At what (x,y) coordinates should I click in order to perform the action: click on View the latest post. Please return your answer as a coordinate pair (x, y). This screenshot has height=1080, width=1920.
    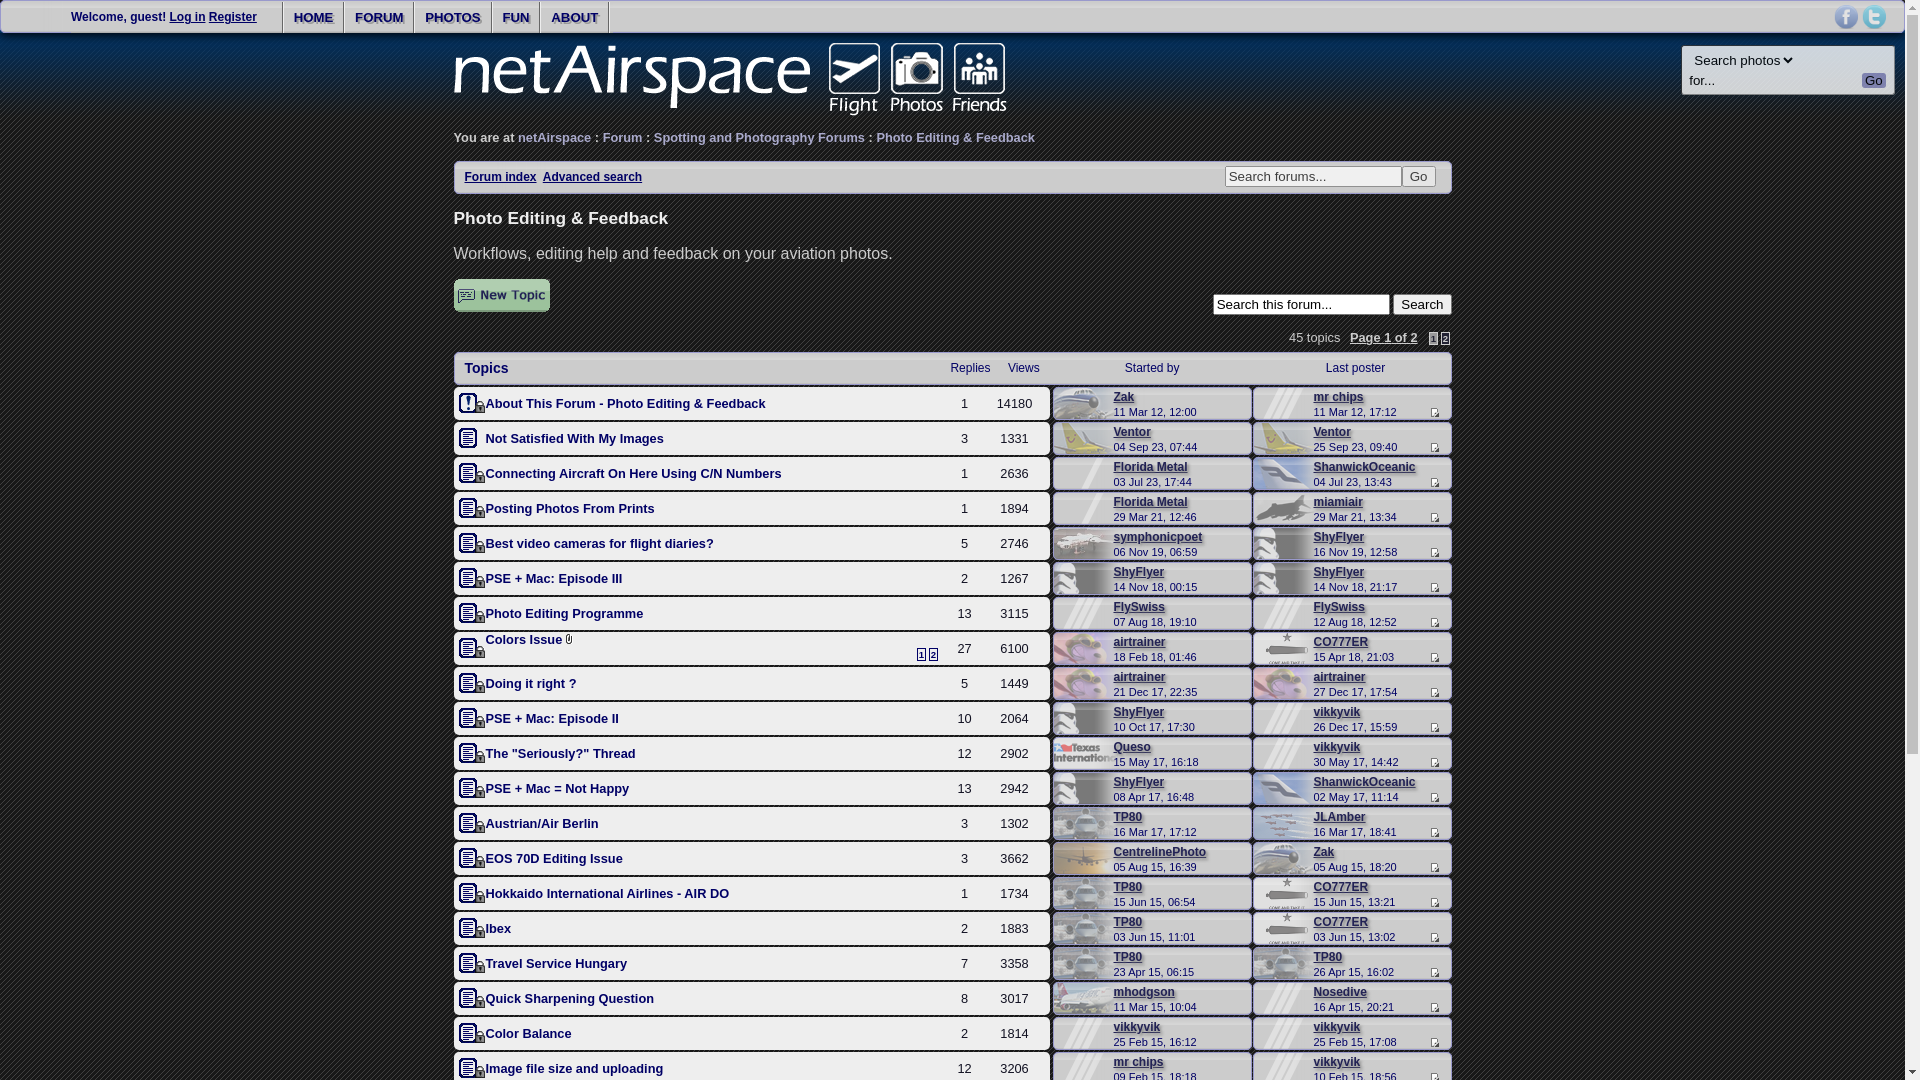
    Looking at the image, I should click on (1434, 728).